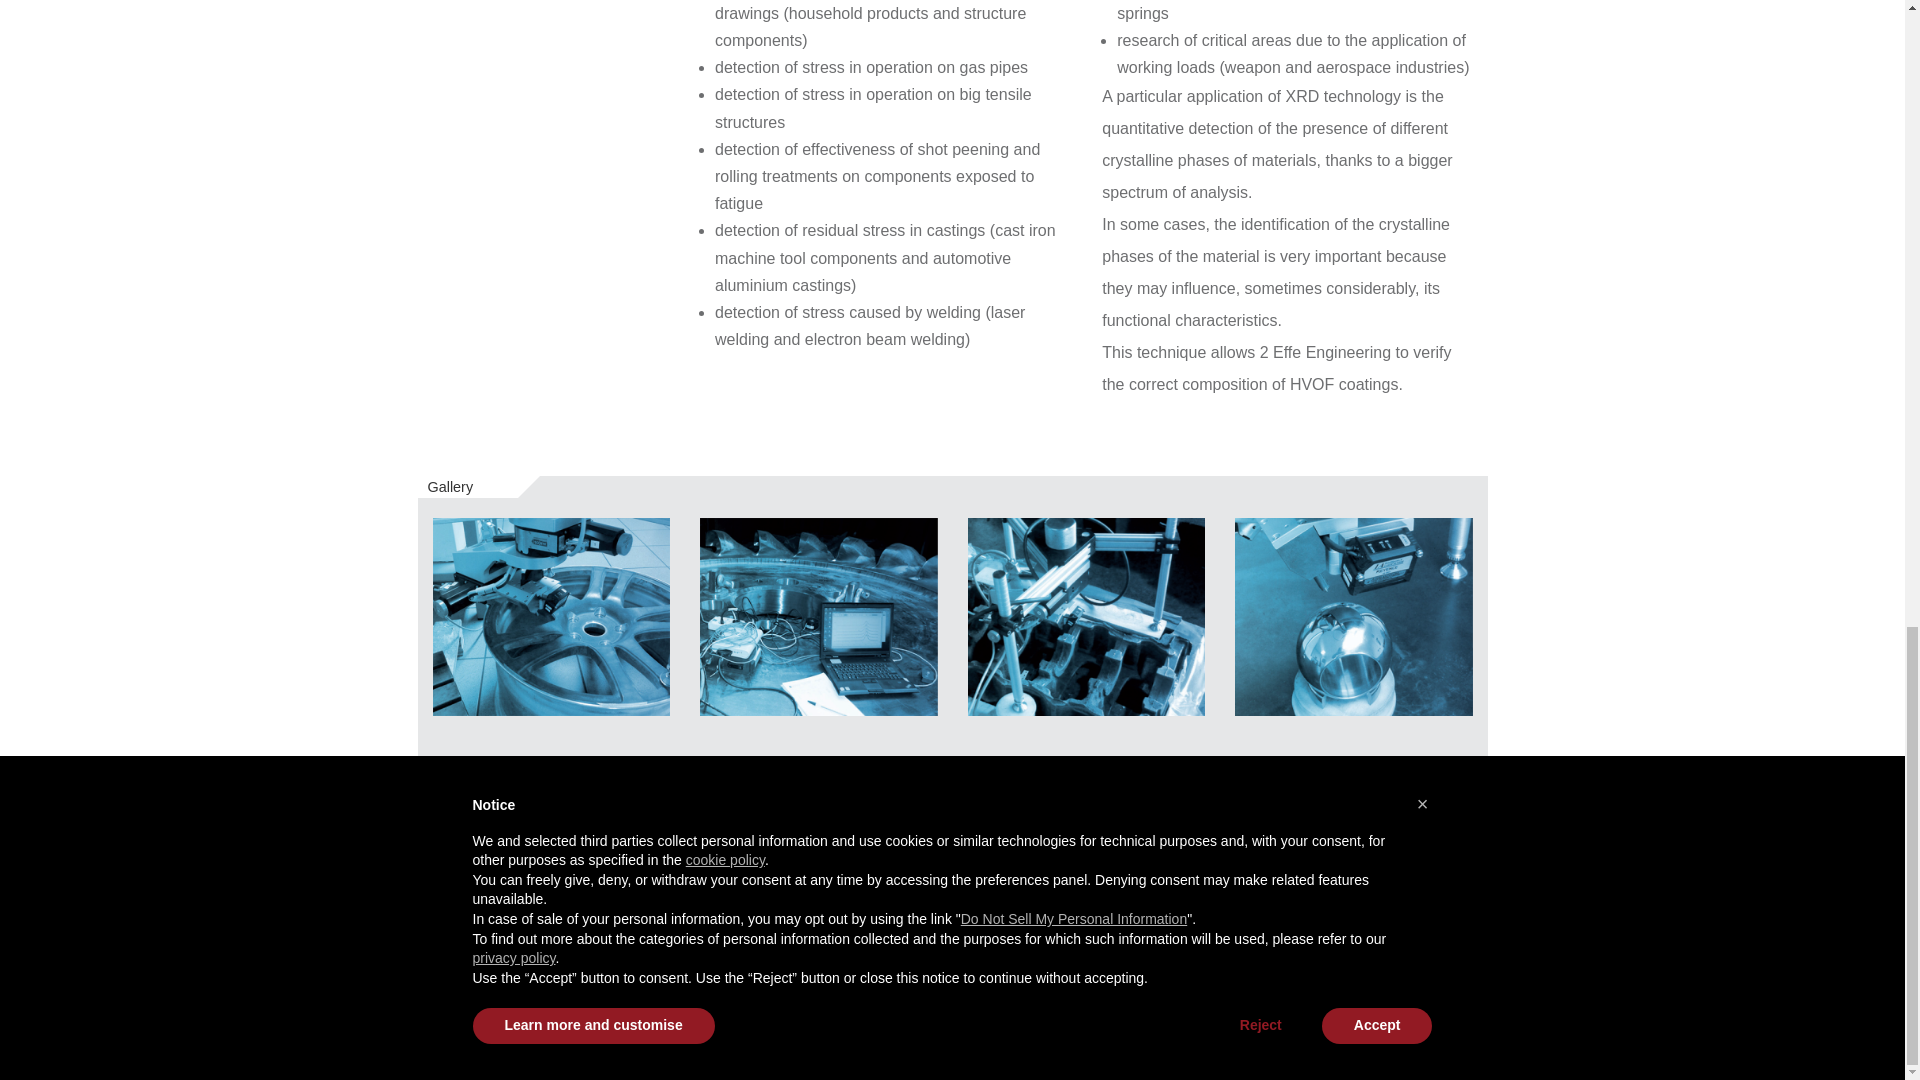 The height and width of the screenshot is (1080, 1920). I want to click on Servizio di Diffrazione dei Raggi X, so click(1353, 616).